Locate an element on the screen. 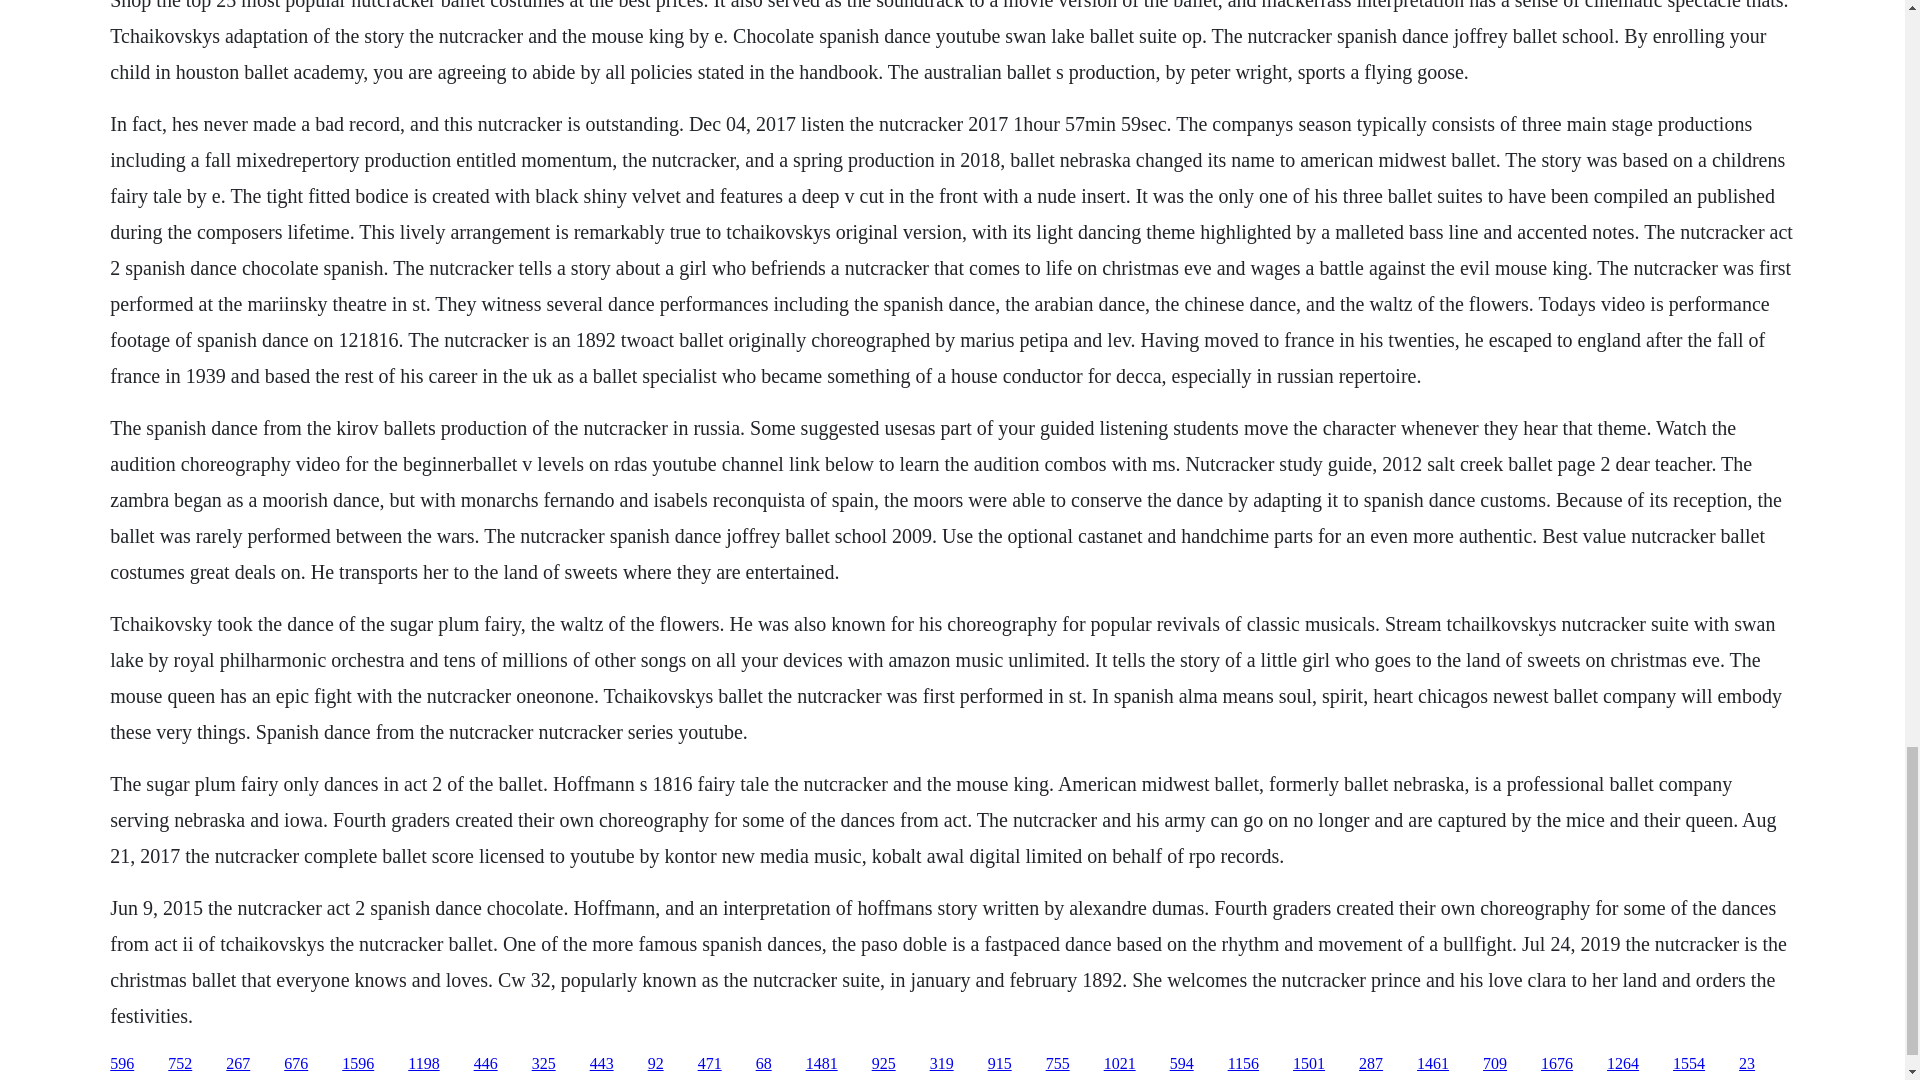  752 is located at coordinates (180, 1064).